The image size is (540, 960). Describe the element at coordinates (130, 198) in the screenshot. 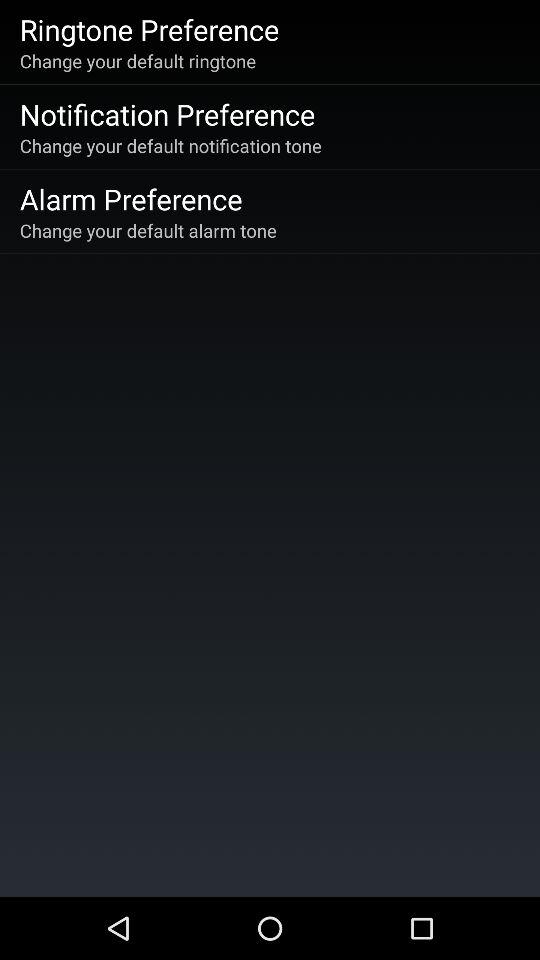

I see `click icon below the change your default app` at that location.